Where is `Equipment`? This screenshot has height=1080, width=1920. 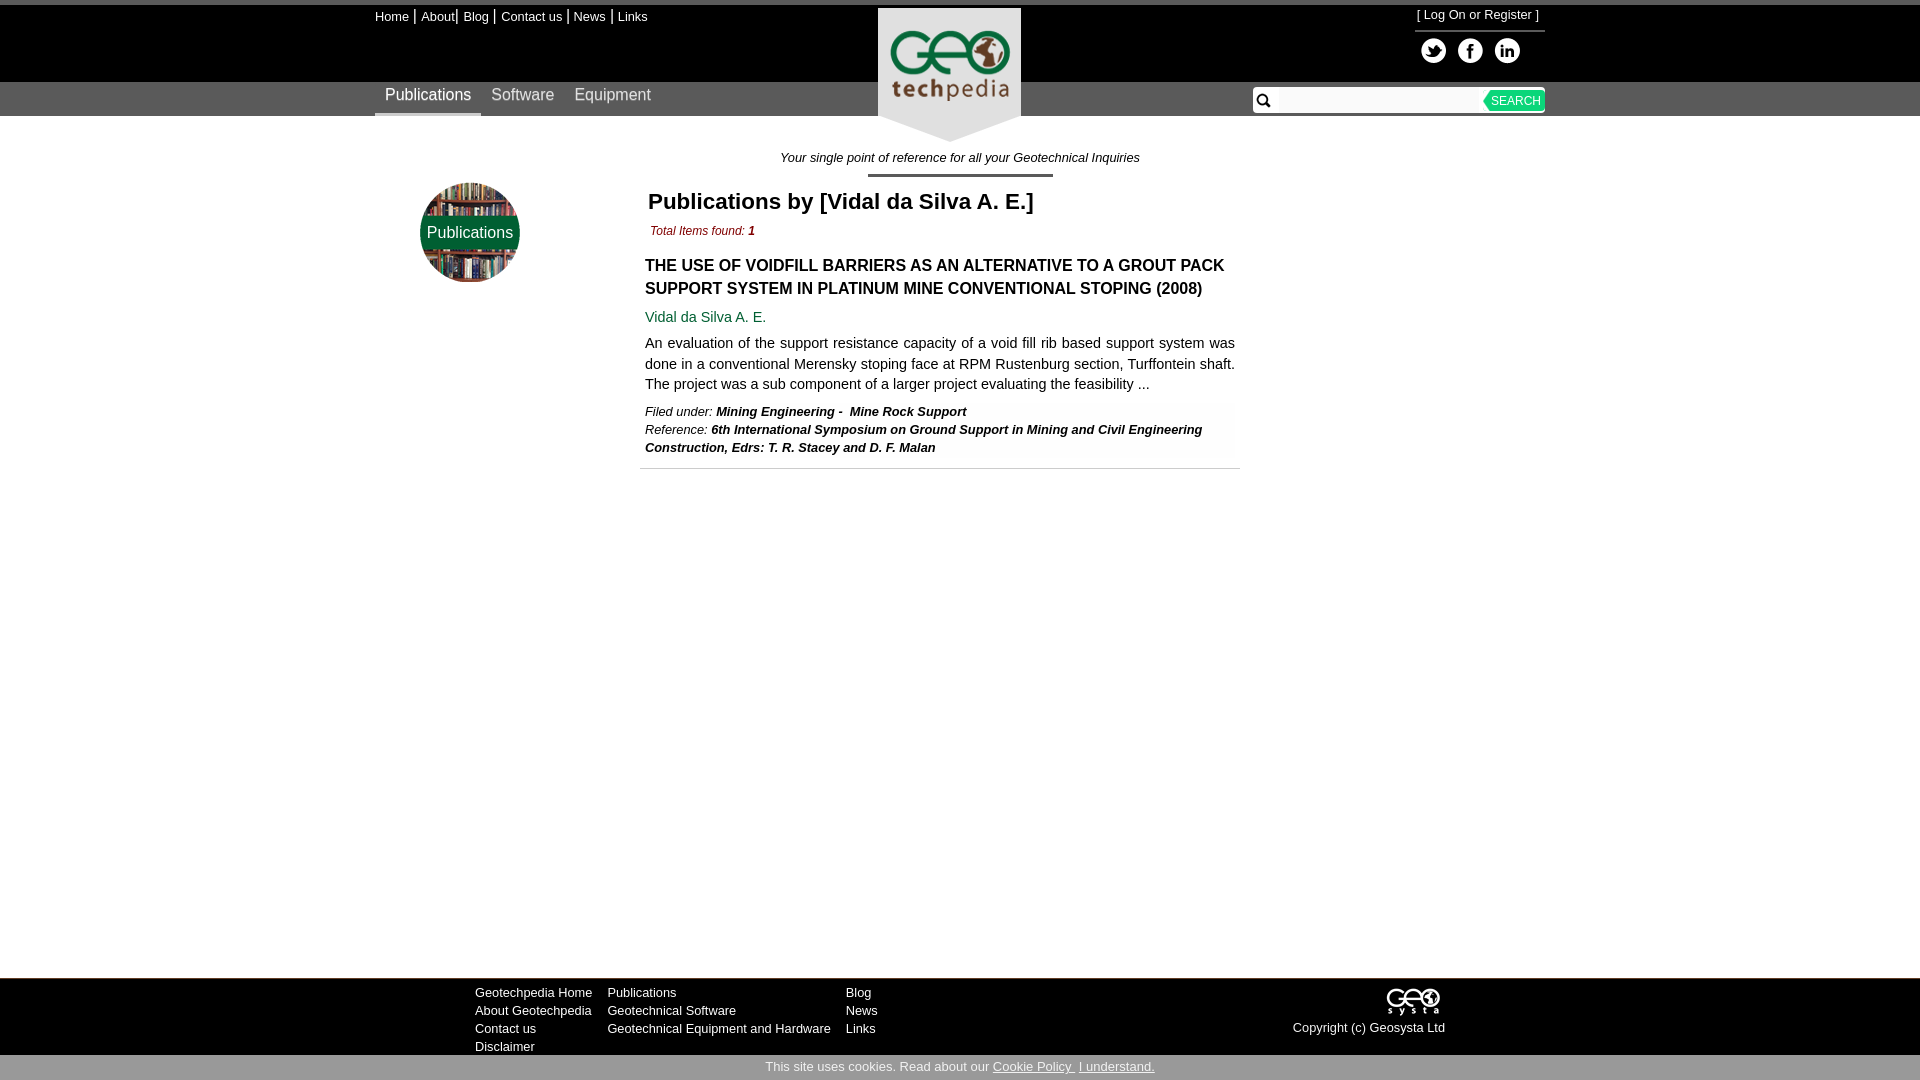 Equipment is located at coordinates (612, 100).